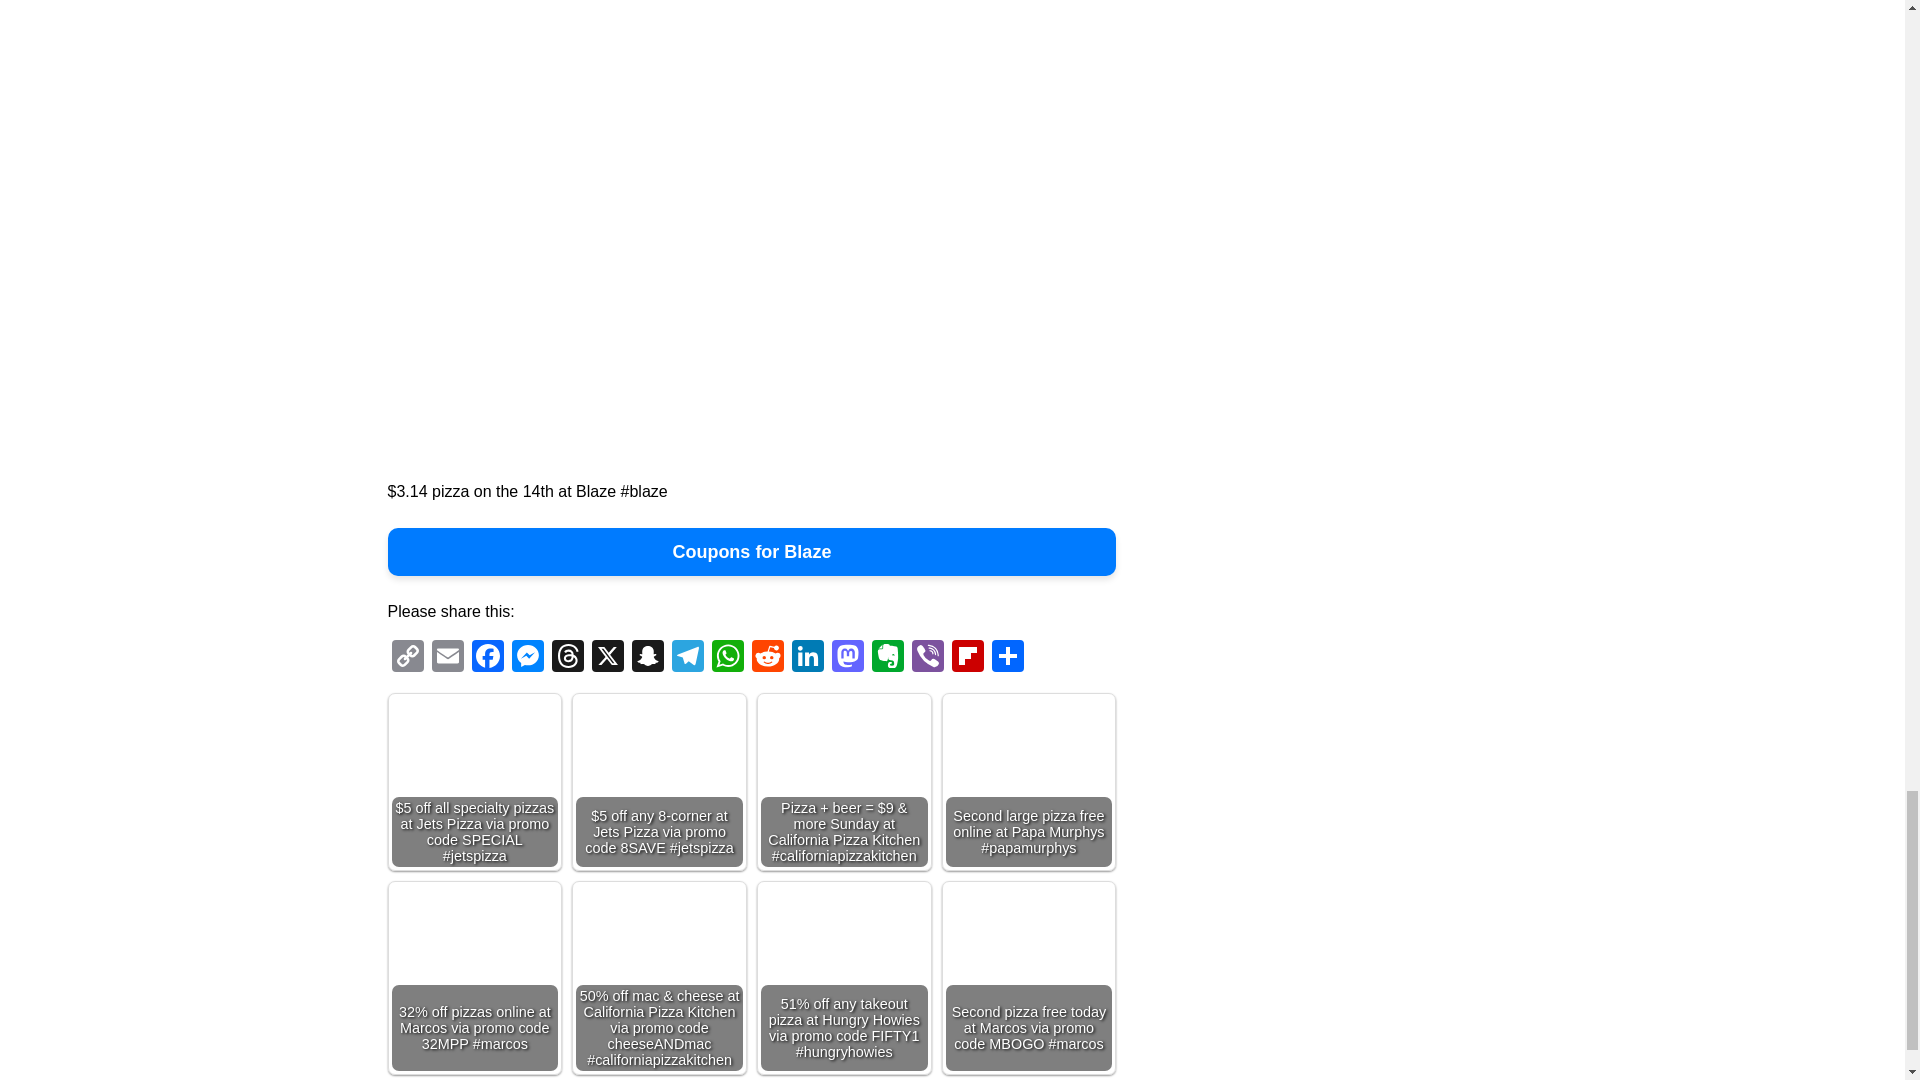  What do you see at coordinates (888, 658) in the screenshot?
I see `Evernote` at bounding box center [888, 658].